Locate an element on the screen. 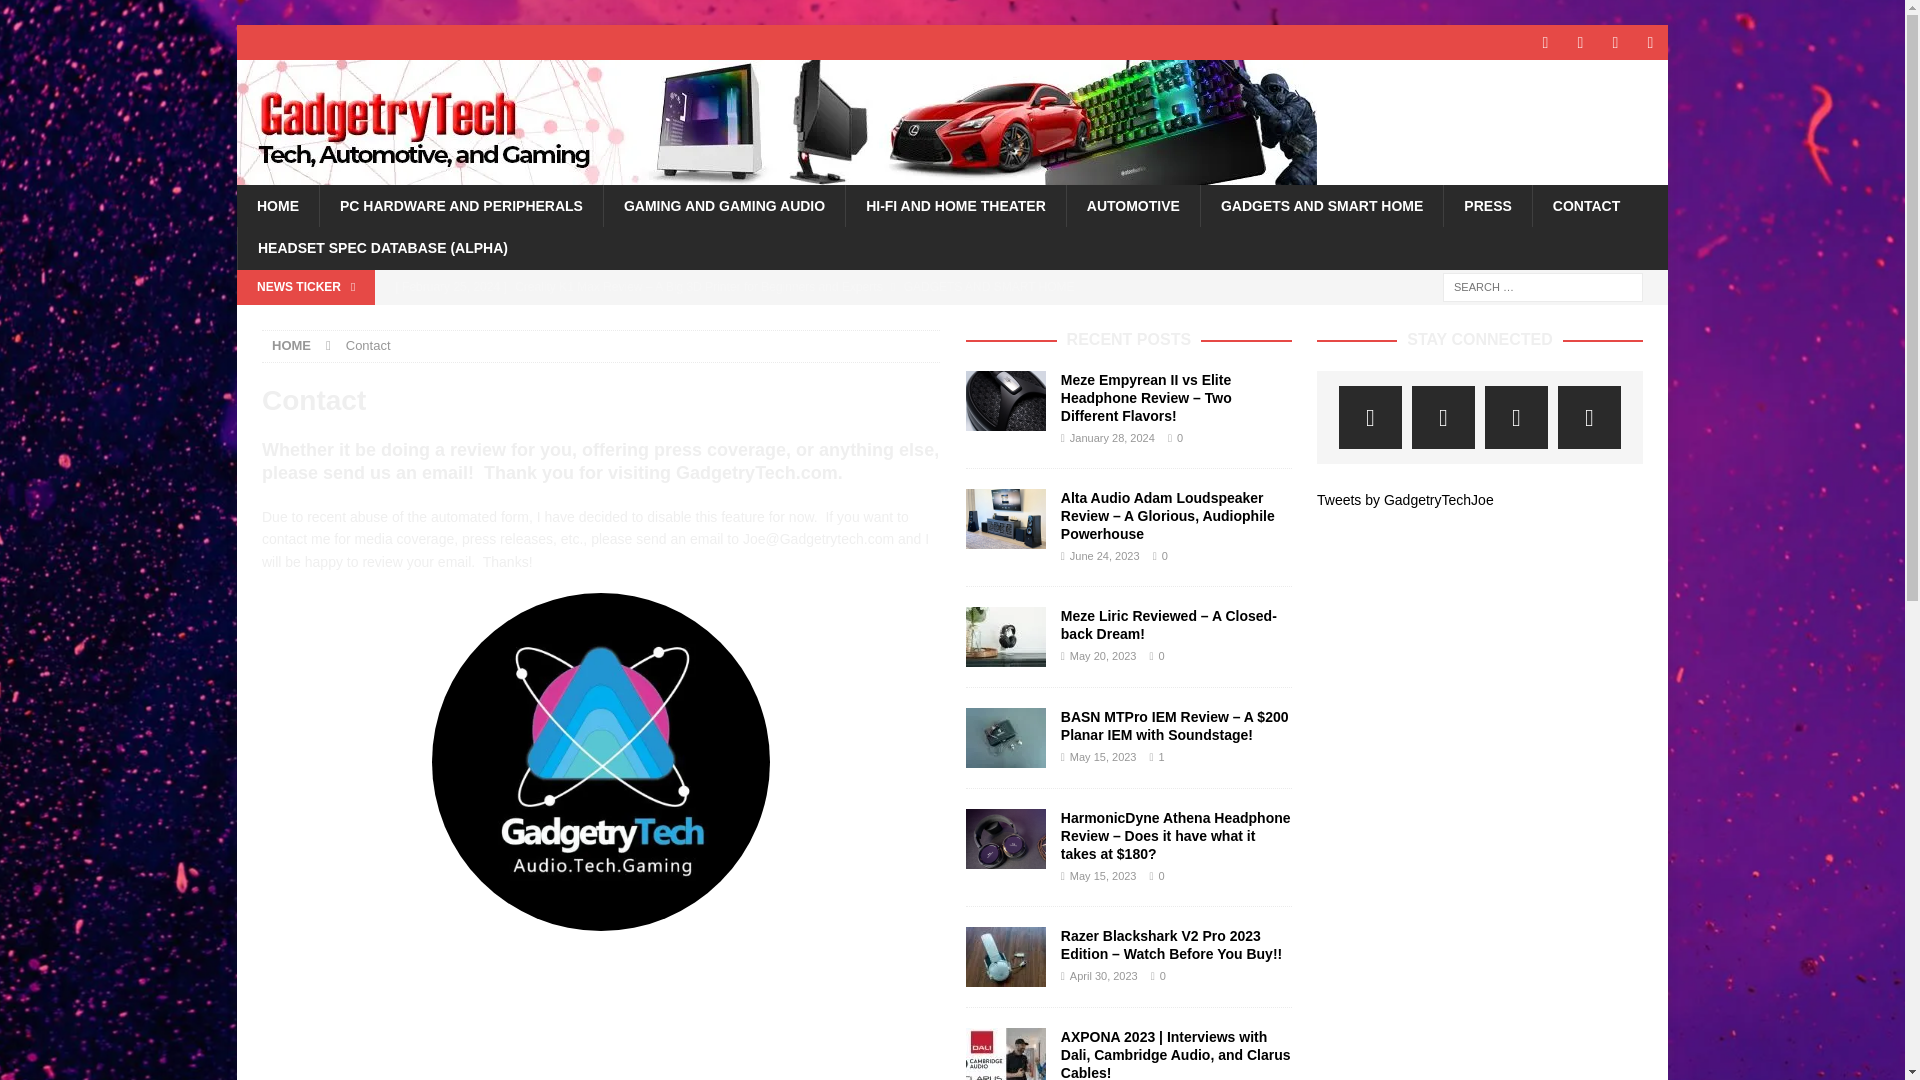  January 28, 2024 is located at coordinates (1112, 438).